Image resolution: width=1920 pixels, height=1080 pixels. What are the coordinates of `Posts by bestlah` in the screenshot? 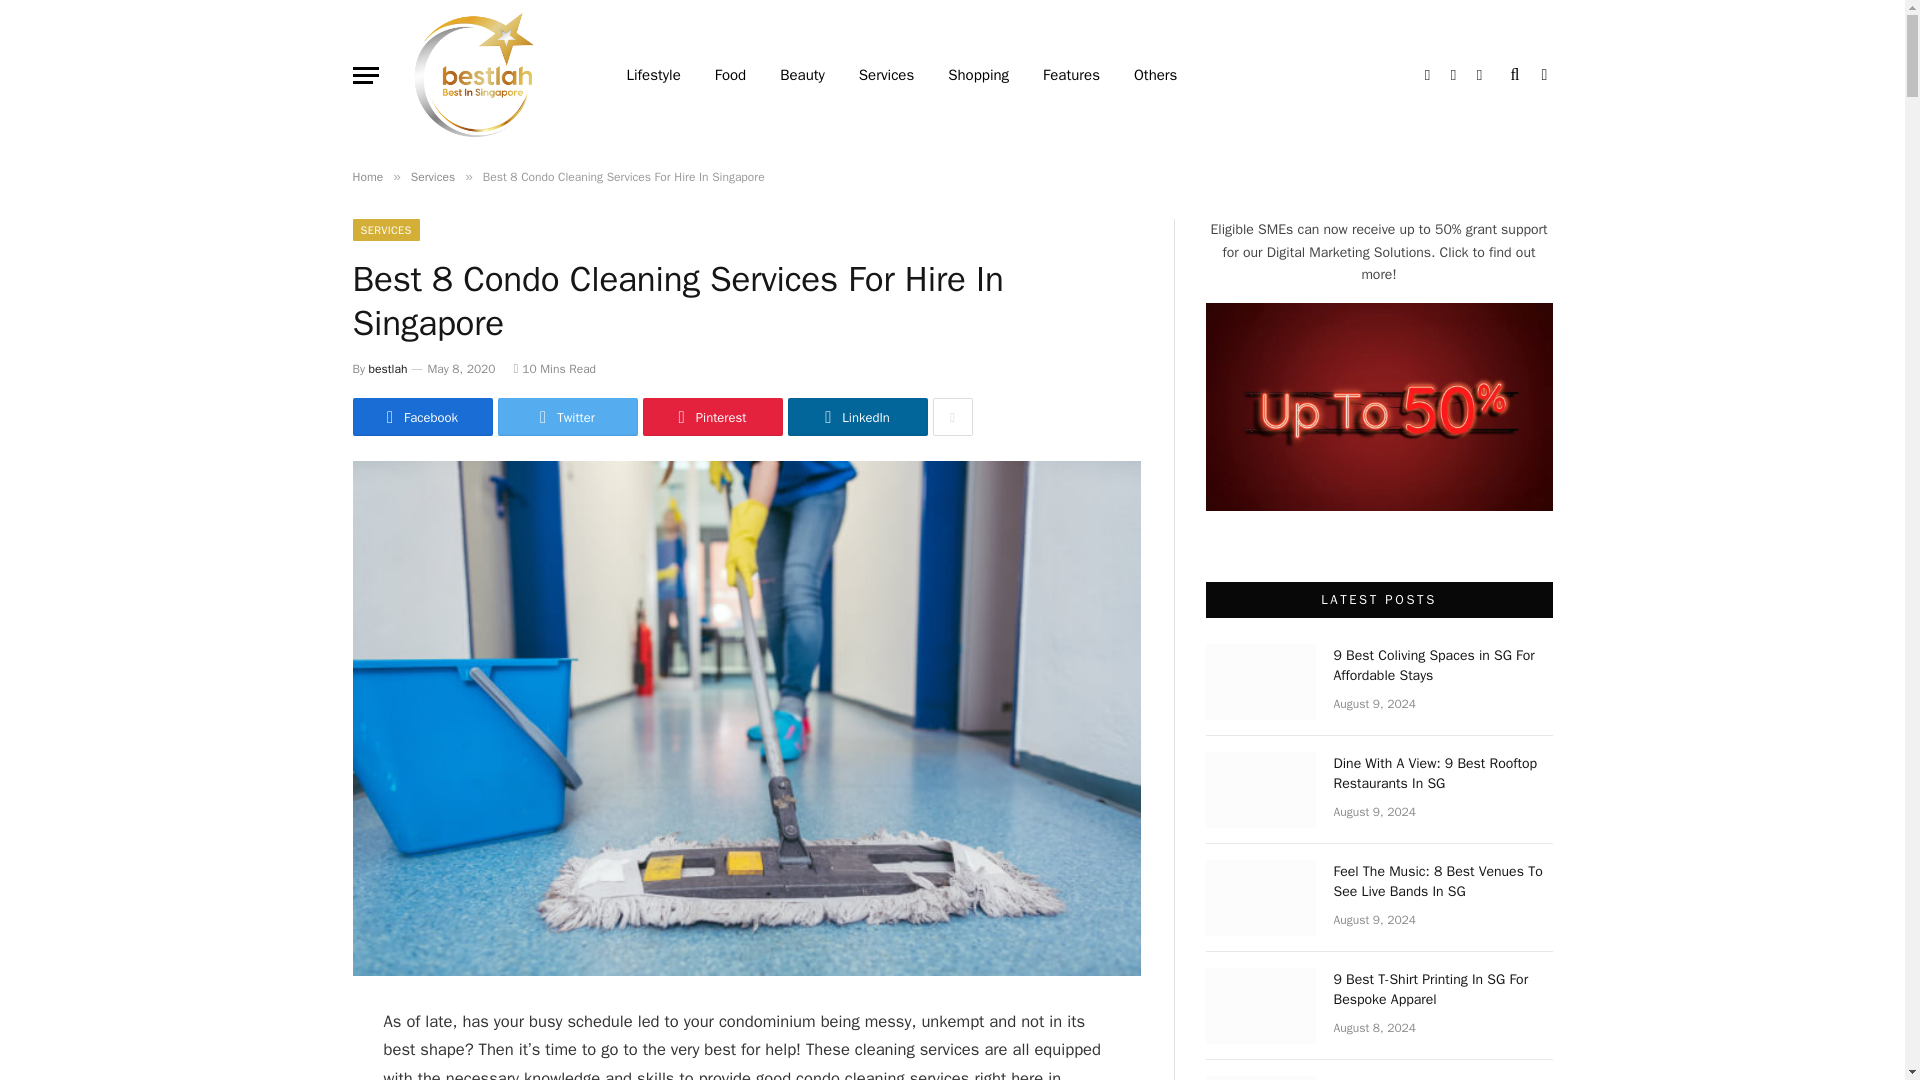 It's located at (388, 368).